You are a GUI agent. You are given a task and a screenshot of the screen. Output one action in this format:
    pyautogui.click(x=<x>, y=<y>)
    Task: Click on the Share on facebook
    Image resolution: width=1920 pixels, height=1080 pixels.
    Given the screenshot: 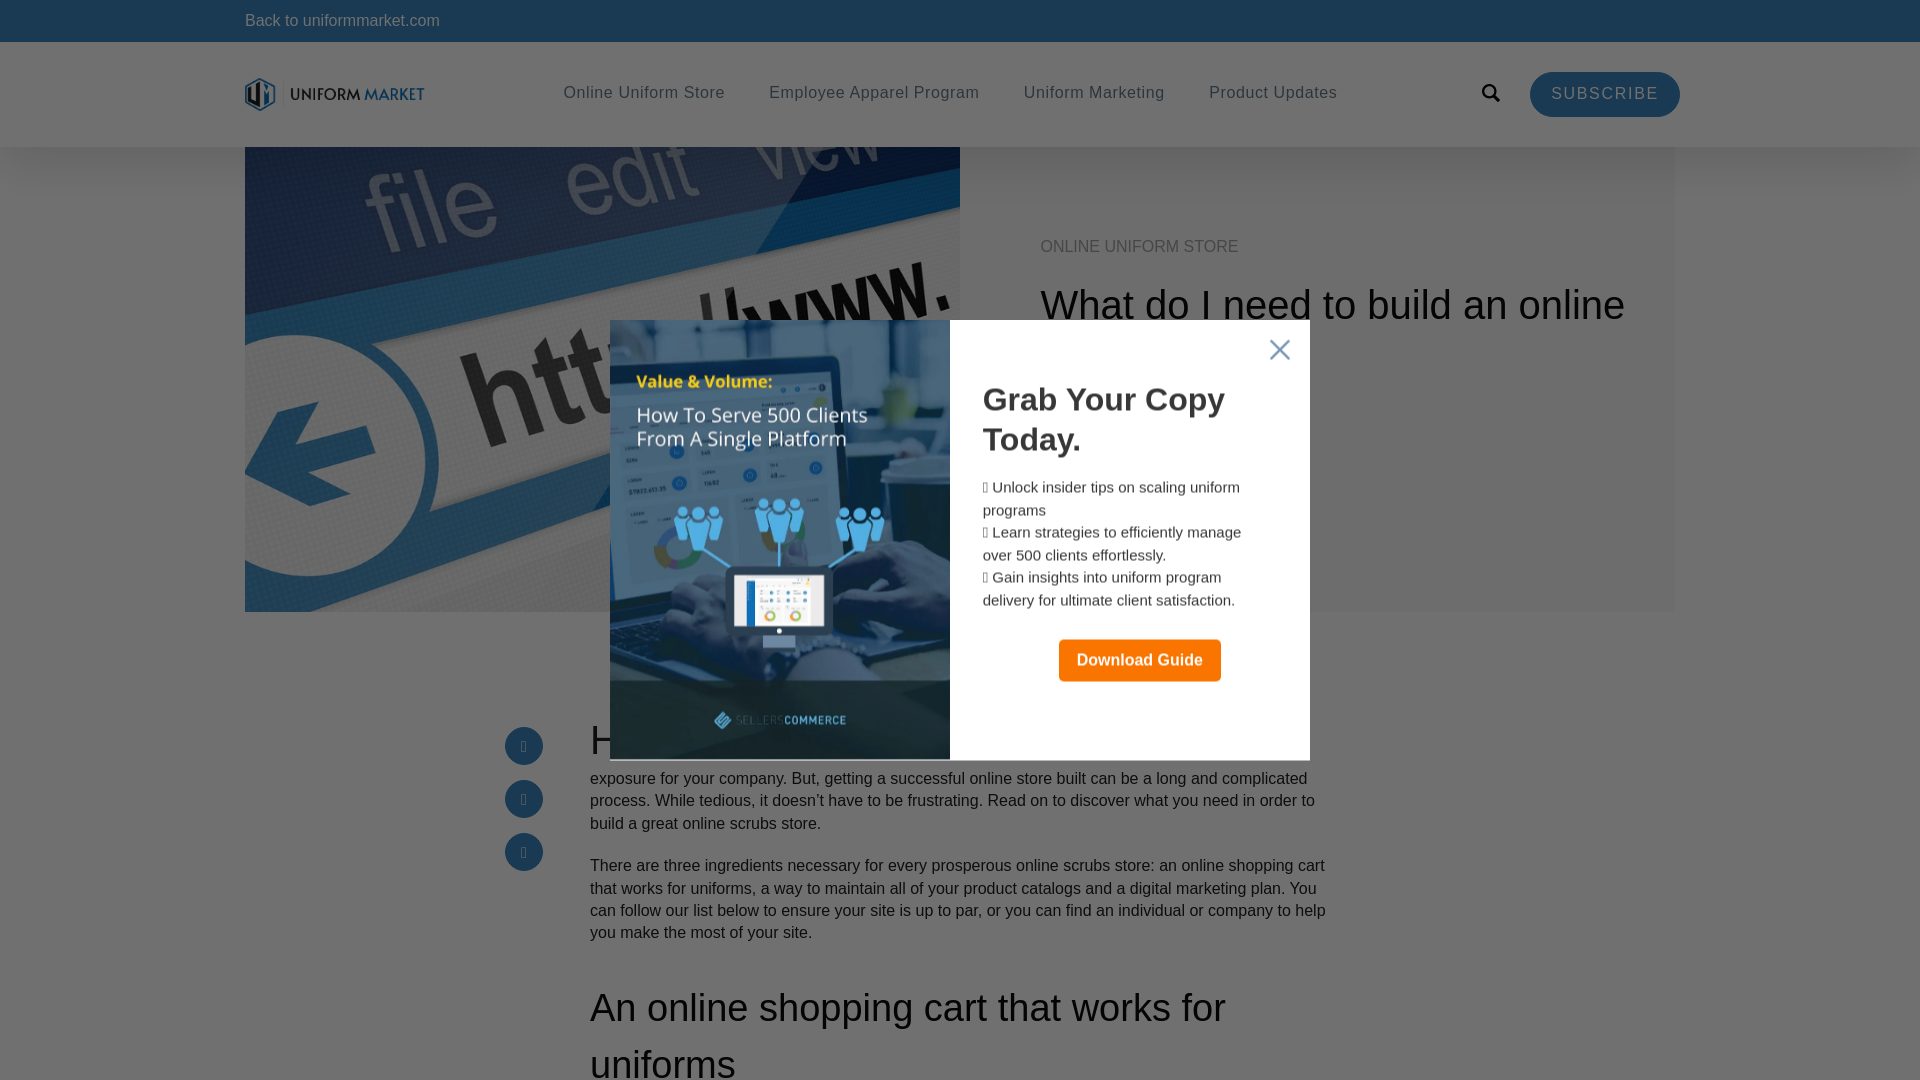 What is the action you would take?
    pyautogui.click(x=524, y=745)
    